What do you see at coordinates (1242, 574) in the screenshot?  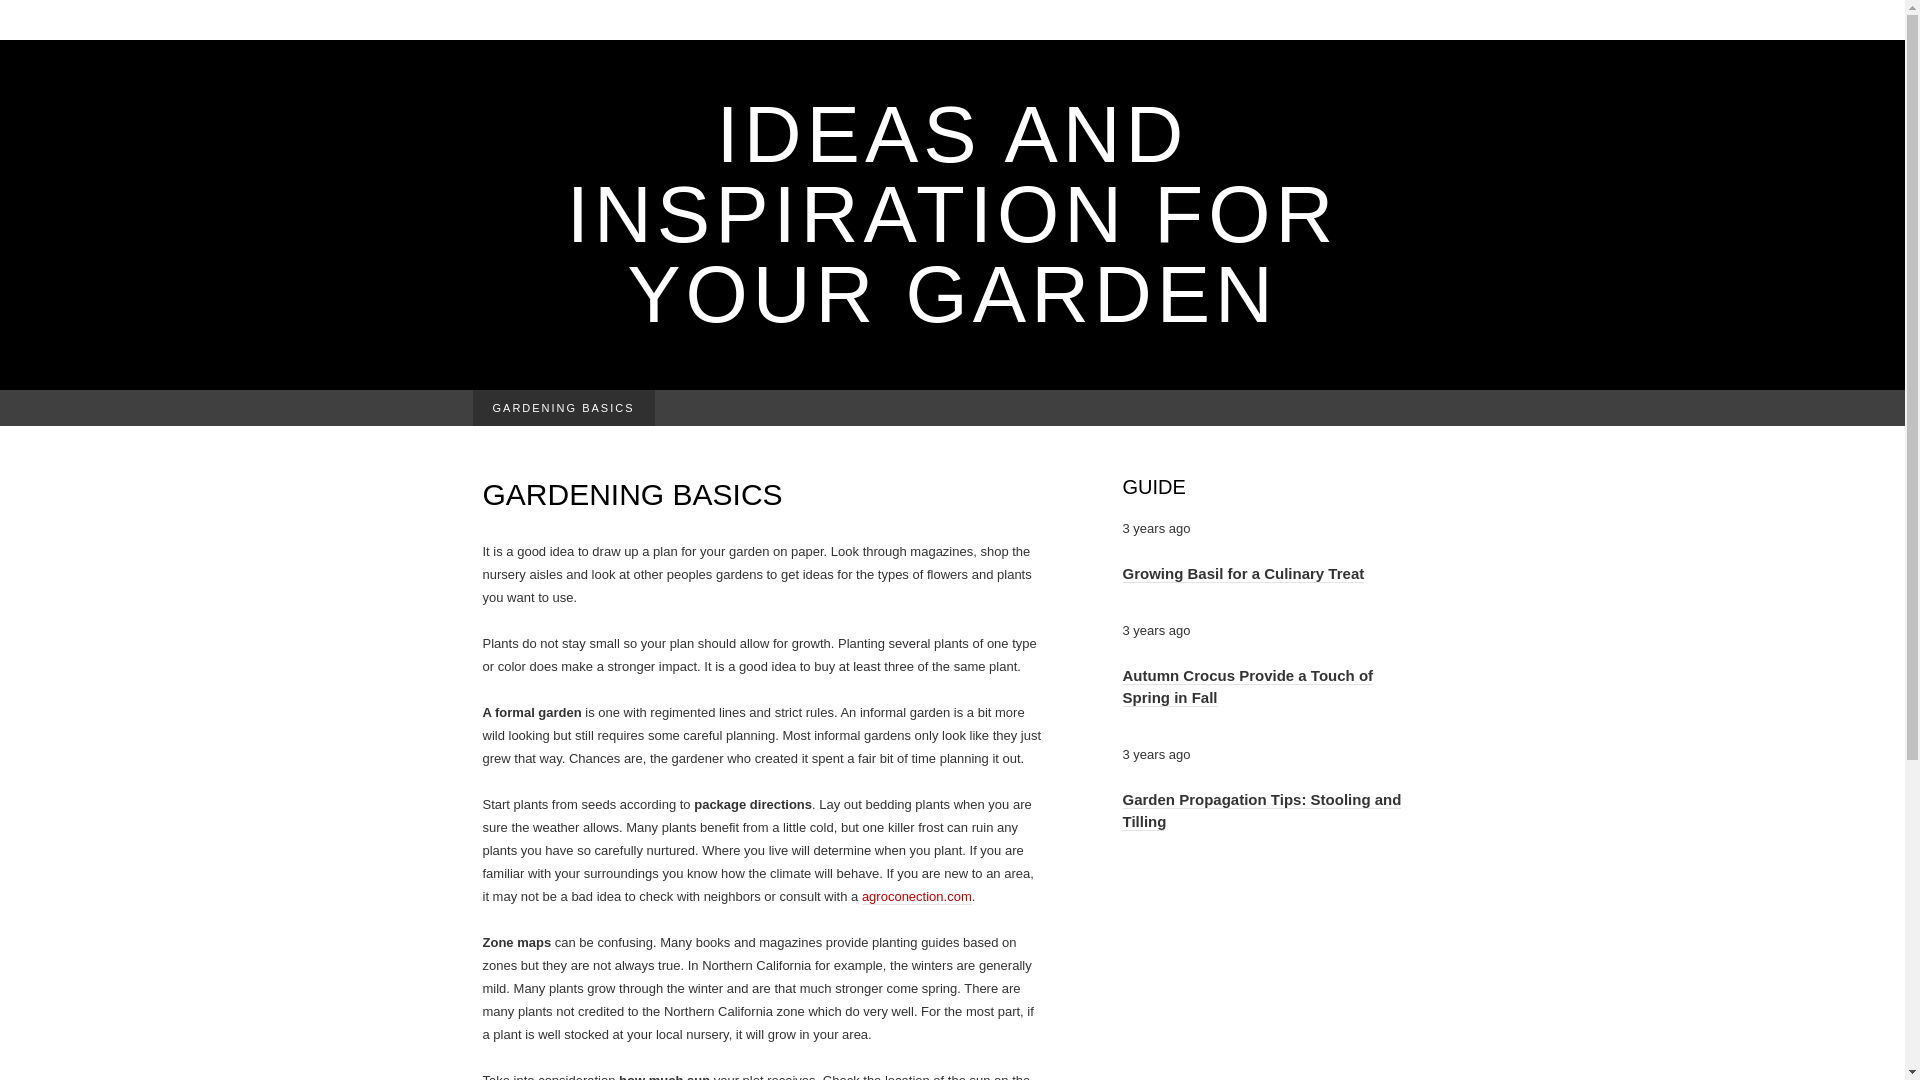 I see `Growing Basil for a Culinary Treat` at bounding box center [1242, 574].